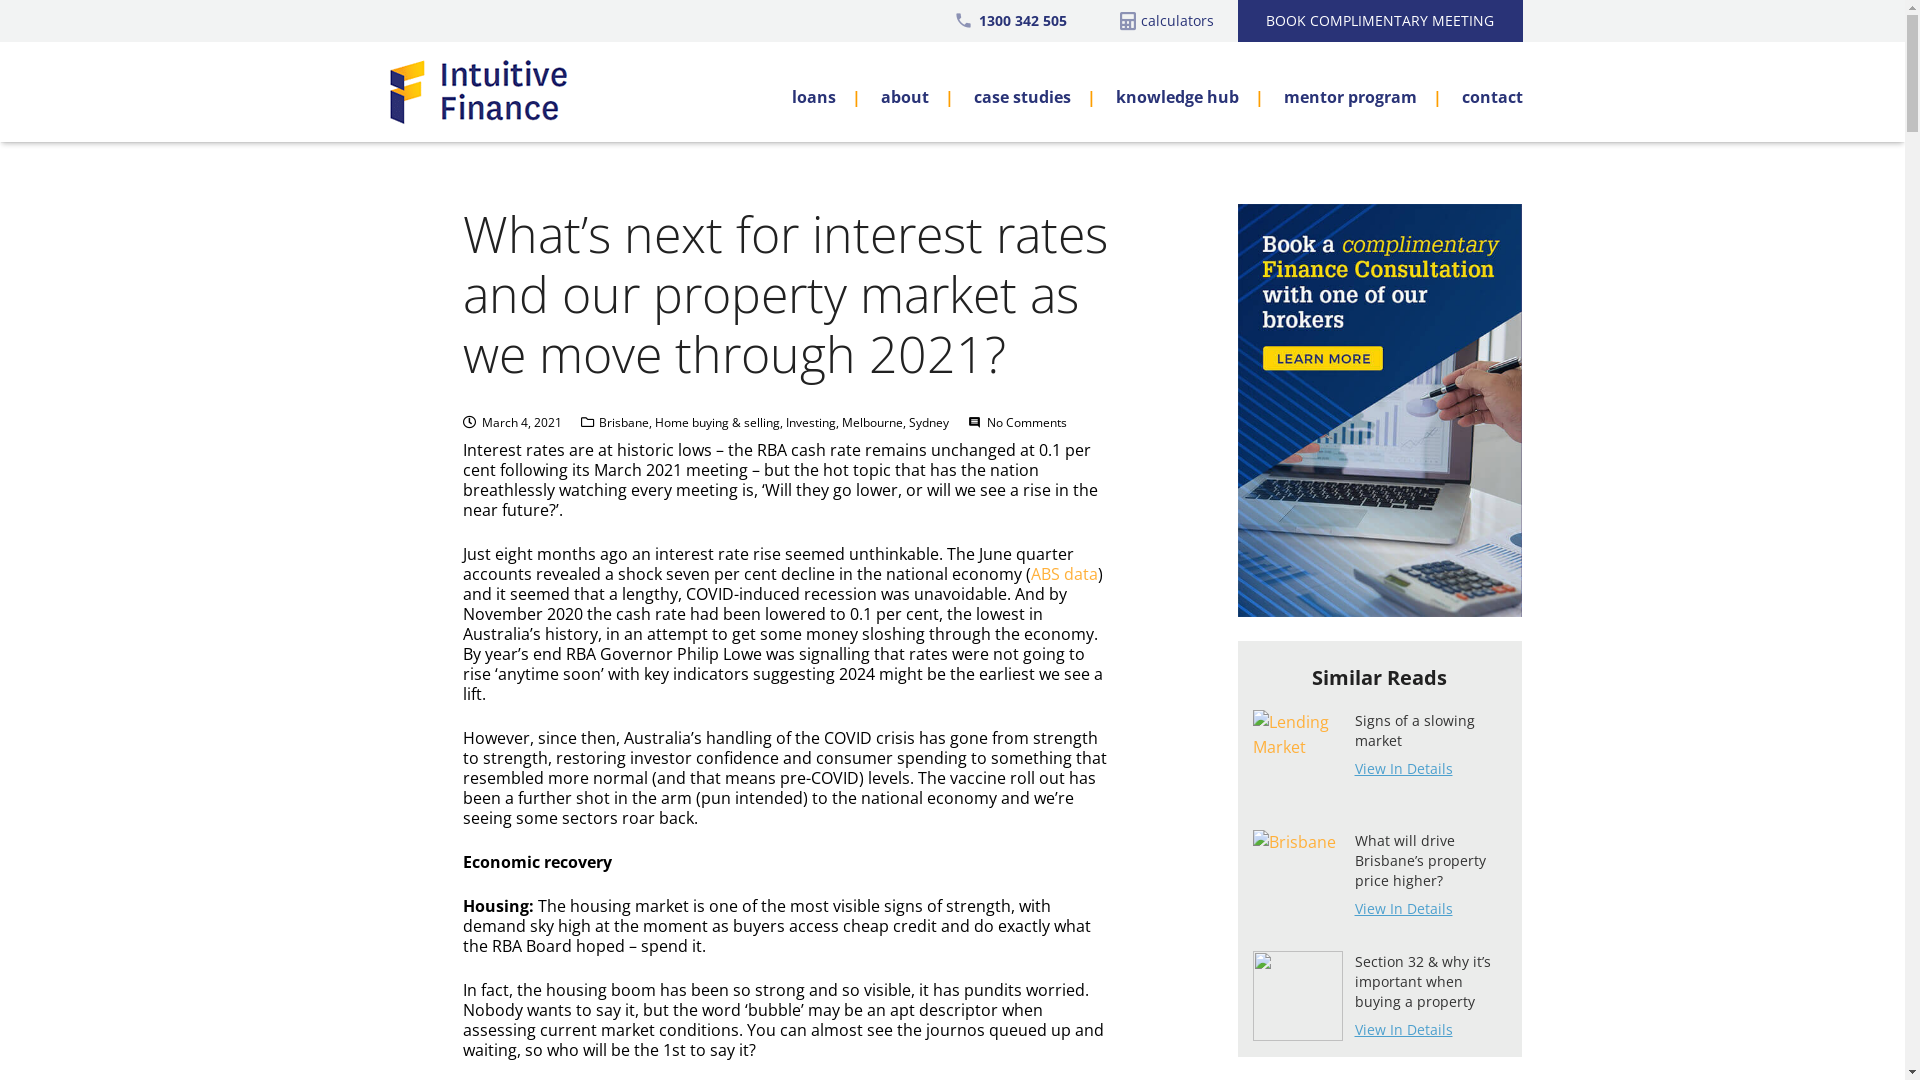  What do you see at coordinates (816, 92) in the screenshot?
I see `loans` at bounding box center [816, 92].